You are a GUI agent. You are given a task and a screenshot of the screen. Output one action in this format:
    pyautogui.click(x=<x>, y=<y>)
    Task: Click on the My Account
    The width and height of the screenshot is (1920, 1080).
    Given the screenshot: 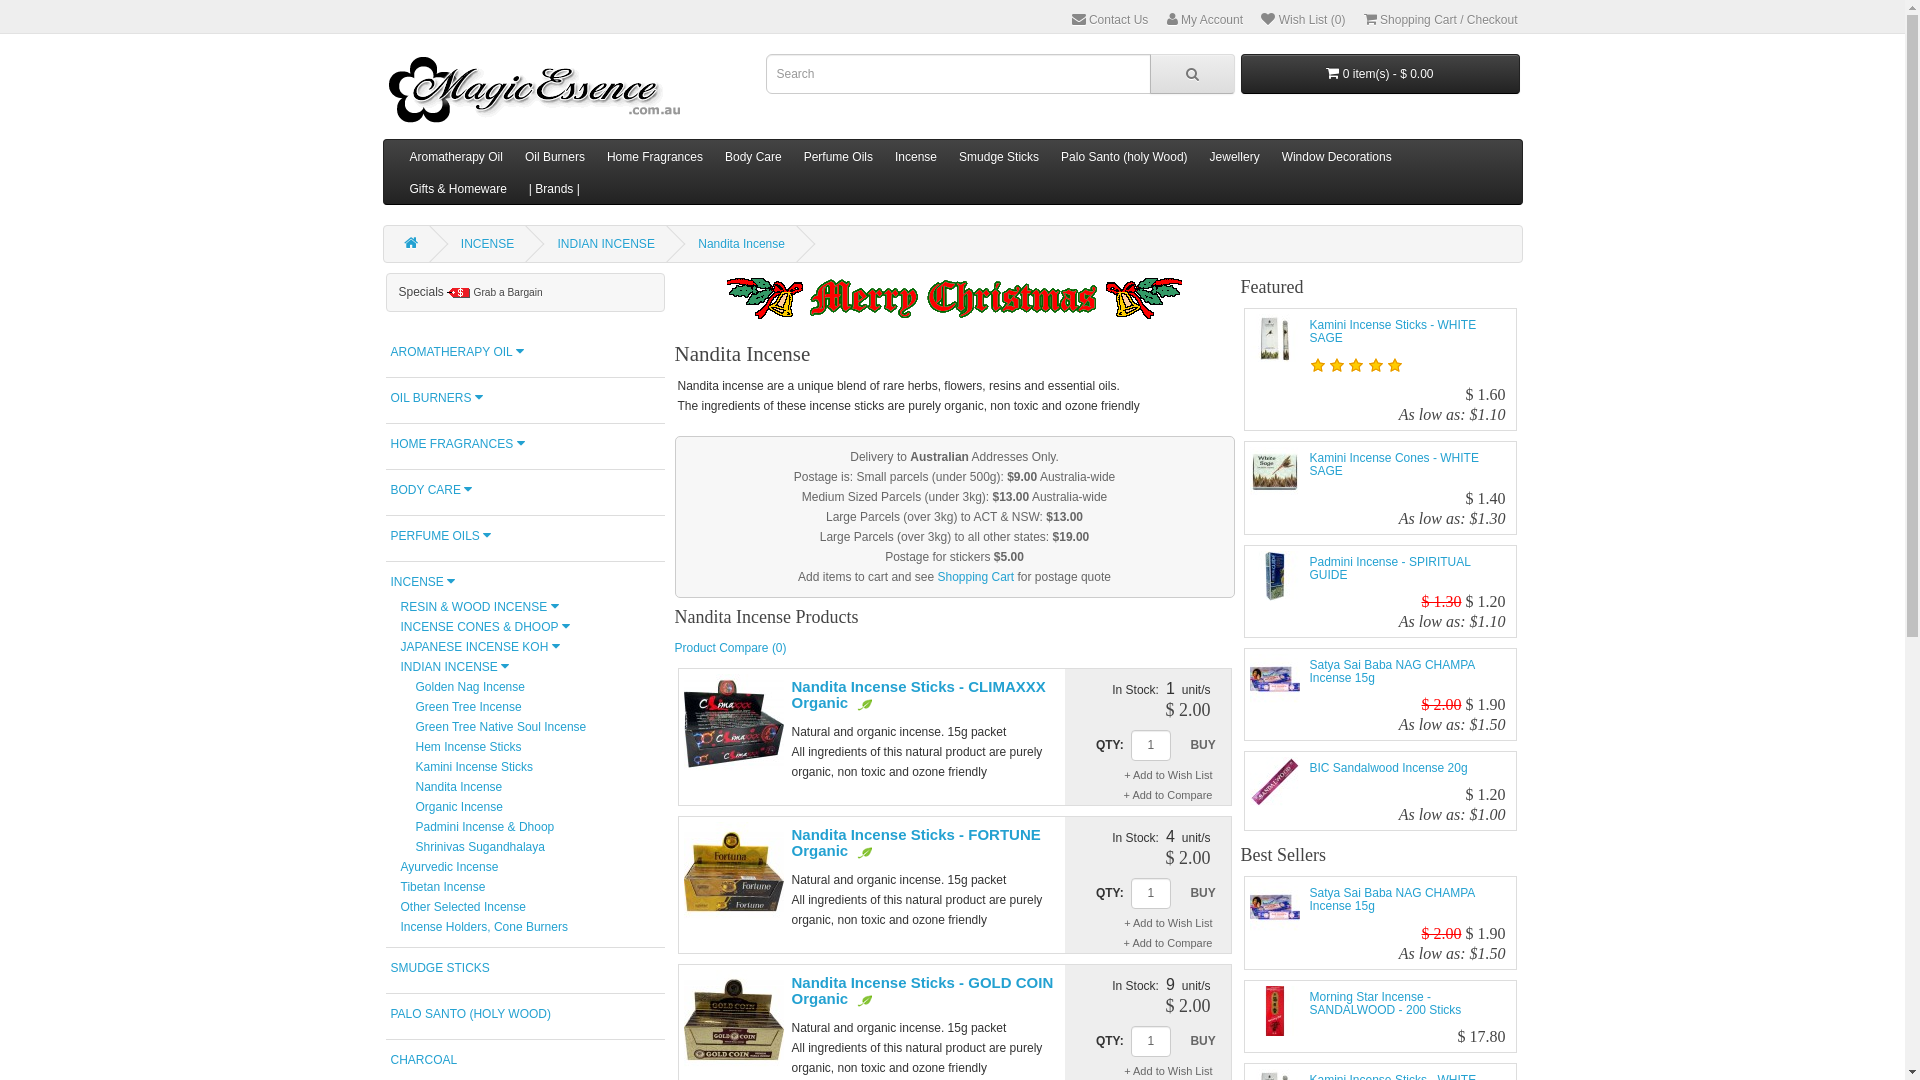 What is the action you would take?
    pyautogui.click(x=1205, y=20)
    